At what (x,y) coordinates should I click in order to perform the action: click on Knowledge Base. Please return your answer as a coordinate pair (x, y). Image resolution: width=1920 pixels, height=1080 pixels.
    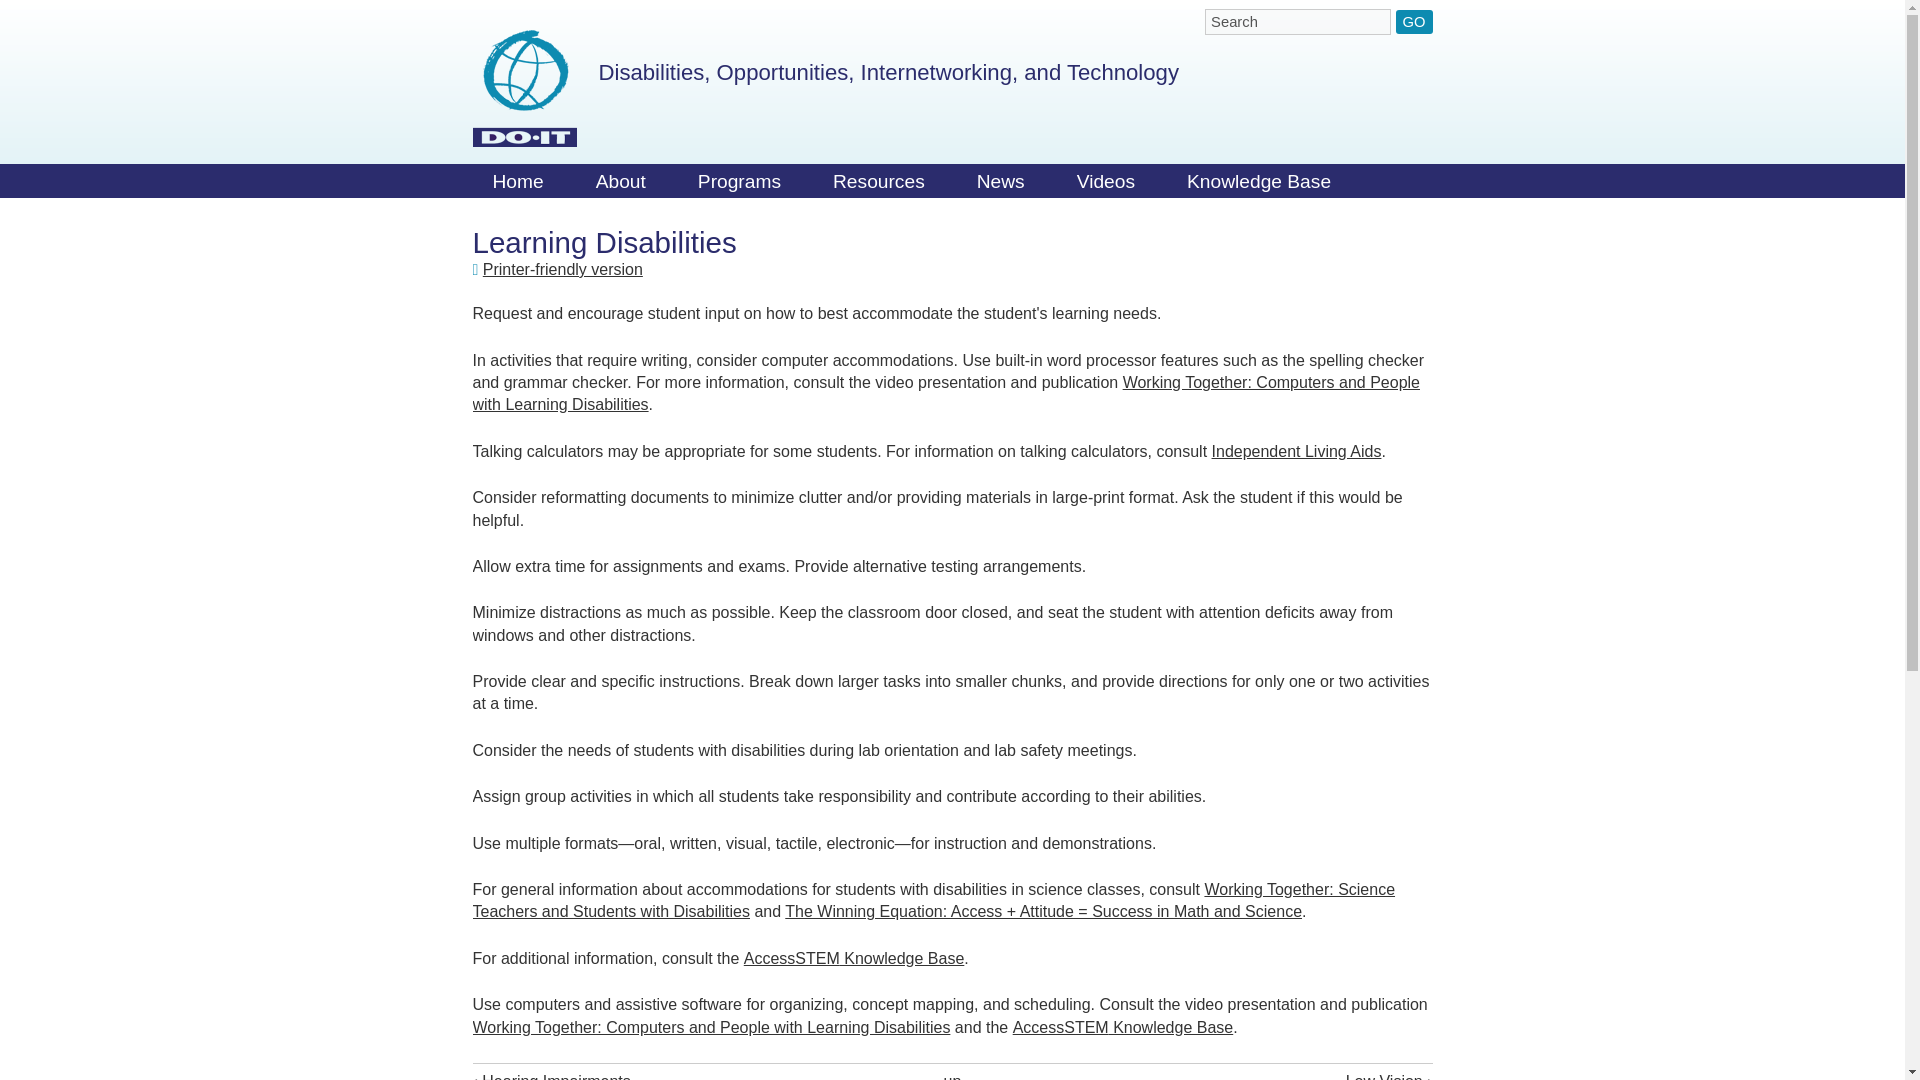
    Looking at the image, I should click on (1259, 186).